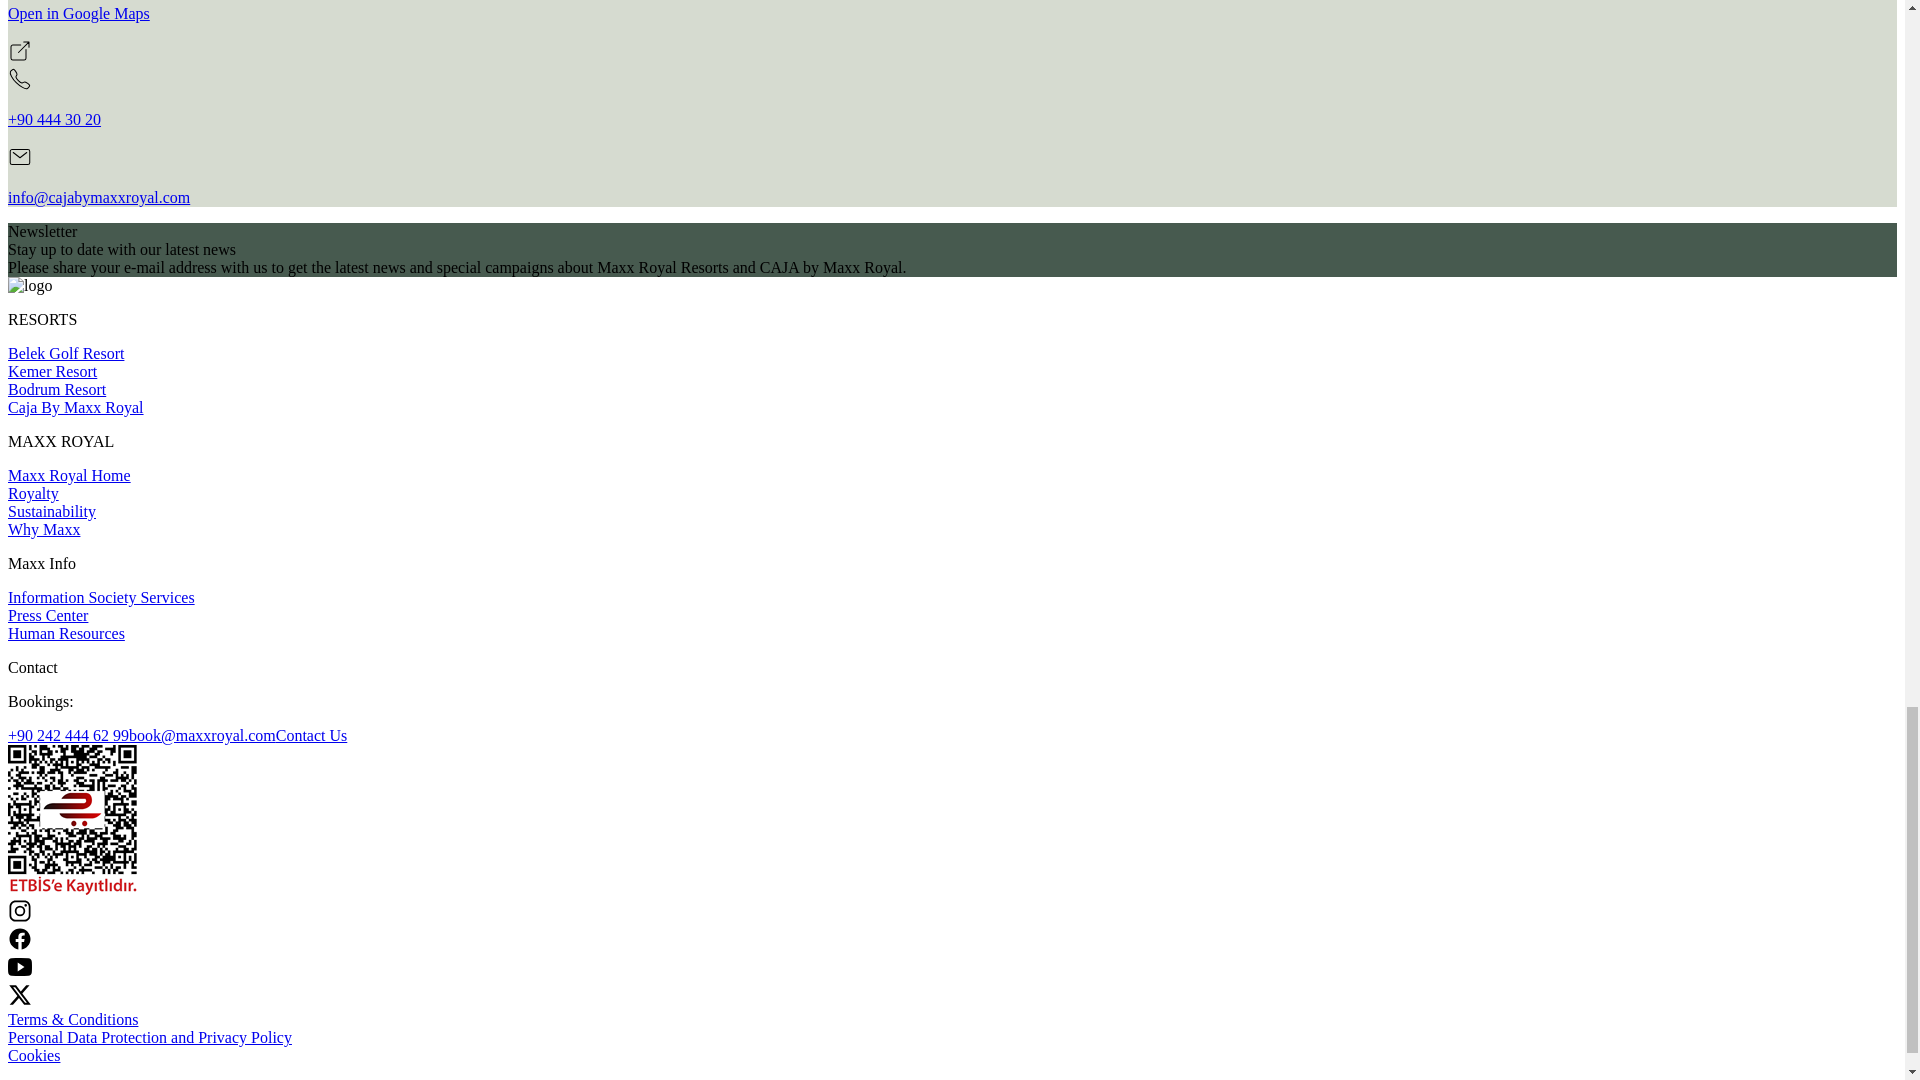 The image size is (1920, 1080). I want to click on Belek Golf Resort, so click(66, 352).